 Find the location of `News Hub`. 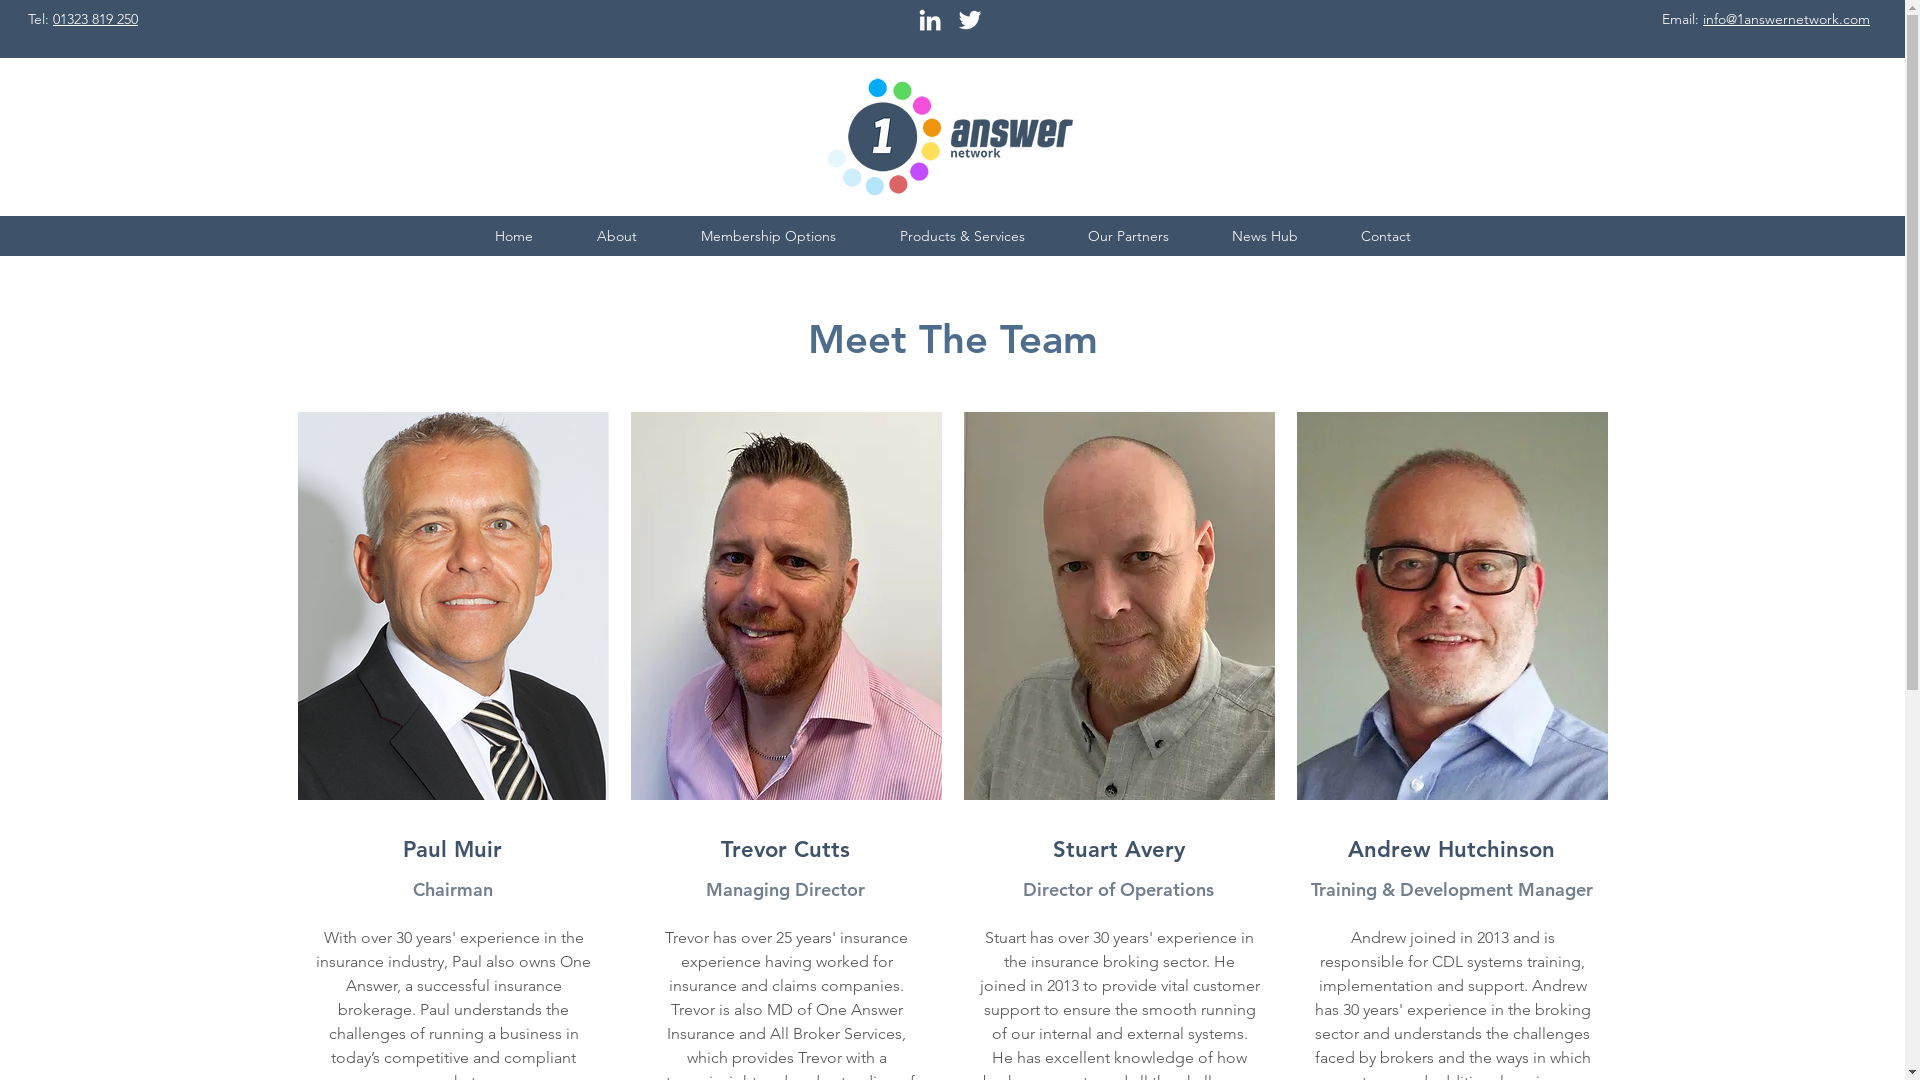

News Hub is located at coordinates (1264, 236).